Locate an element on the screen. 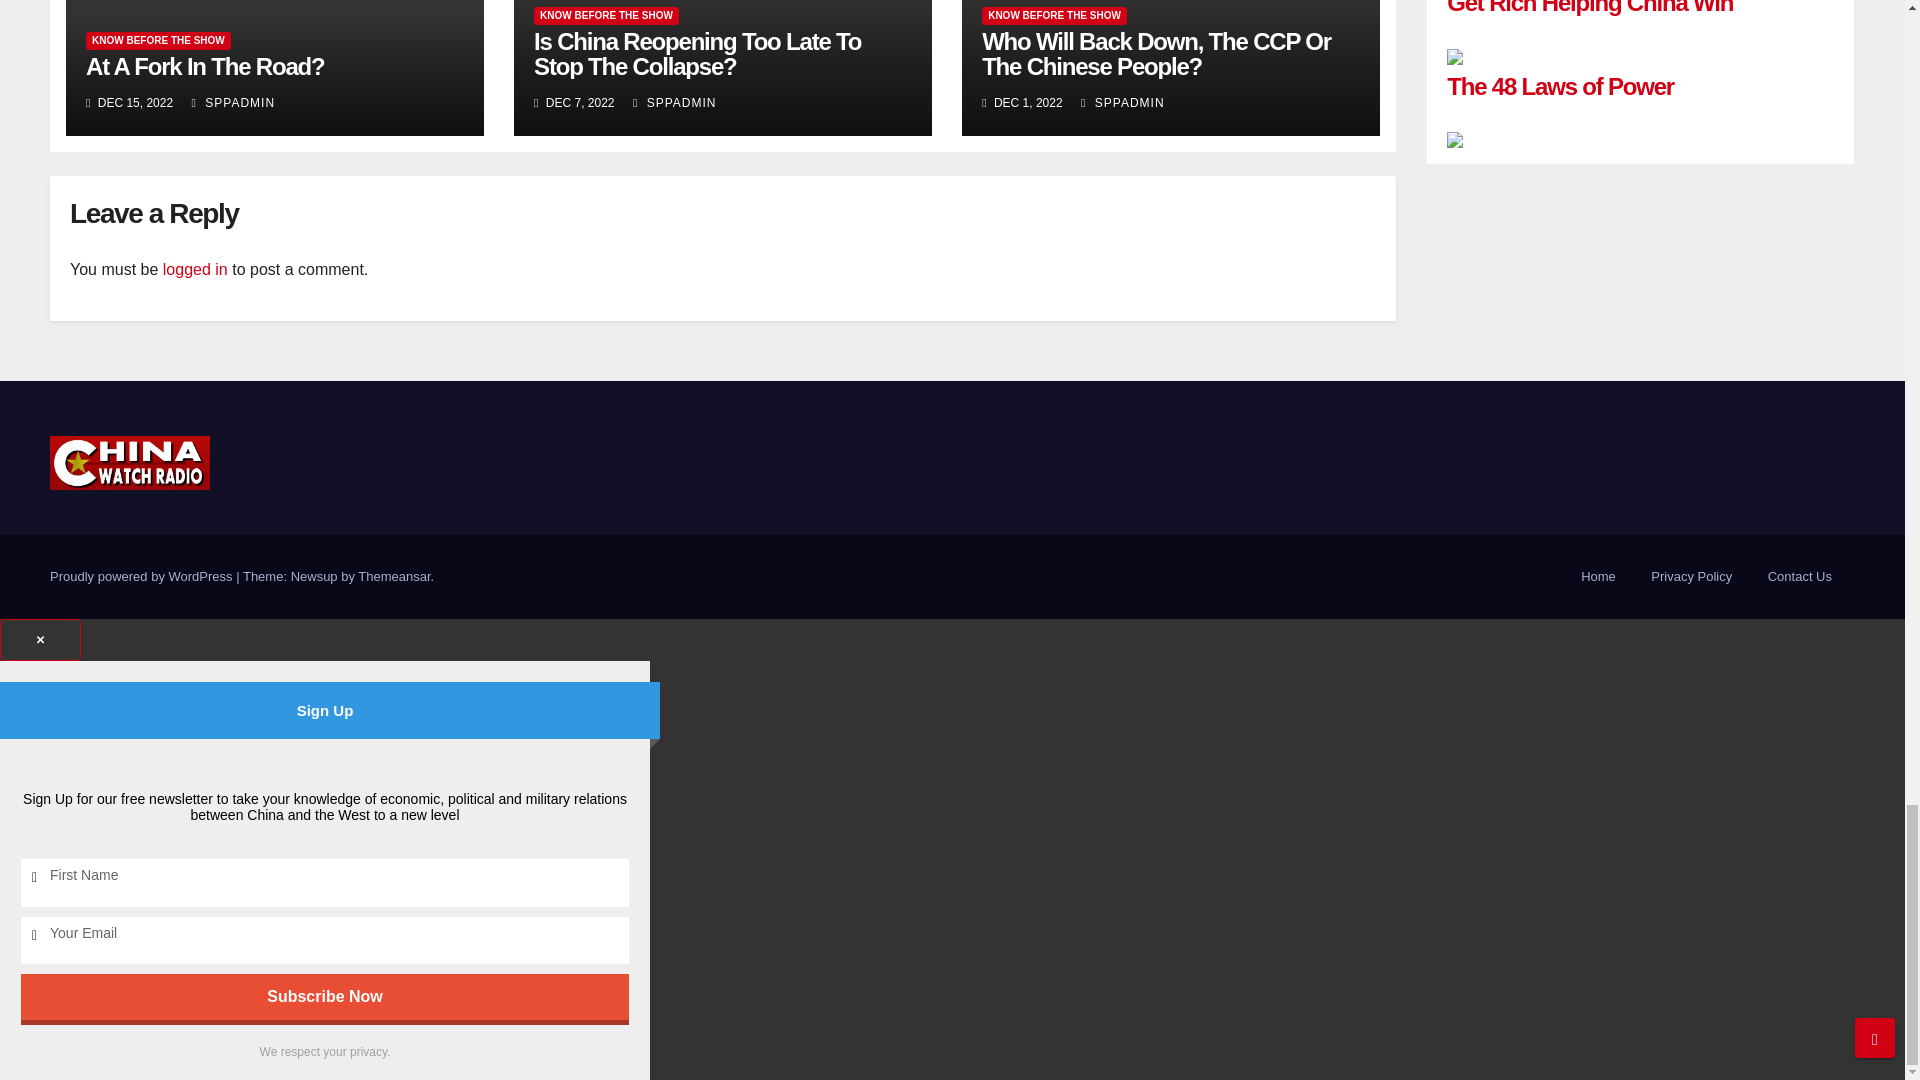 The height and width of the screenshot is (1080, 1920). Subscribe Now is located at coordinates (325, 996).